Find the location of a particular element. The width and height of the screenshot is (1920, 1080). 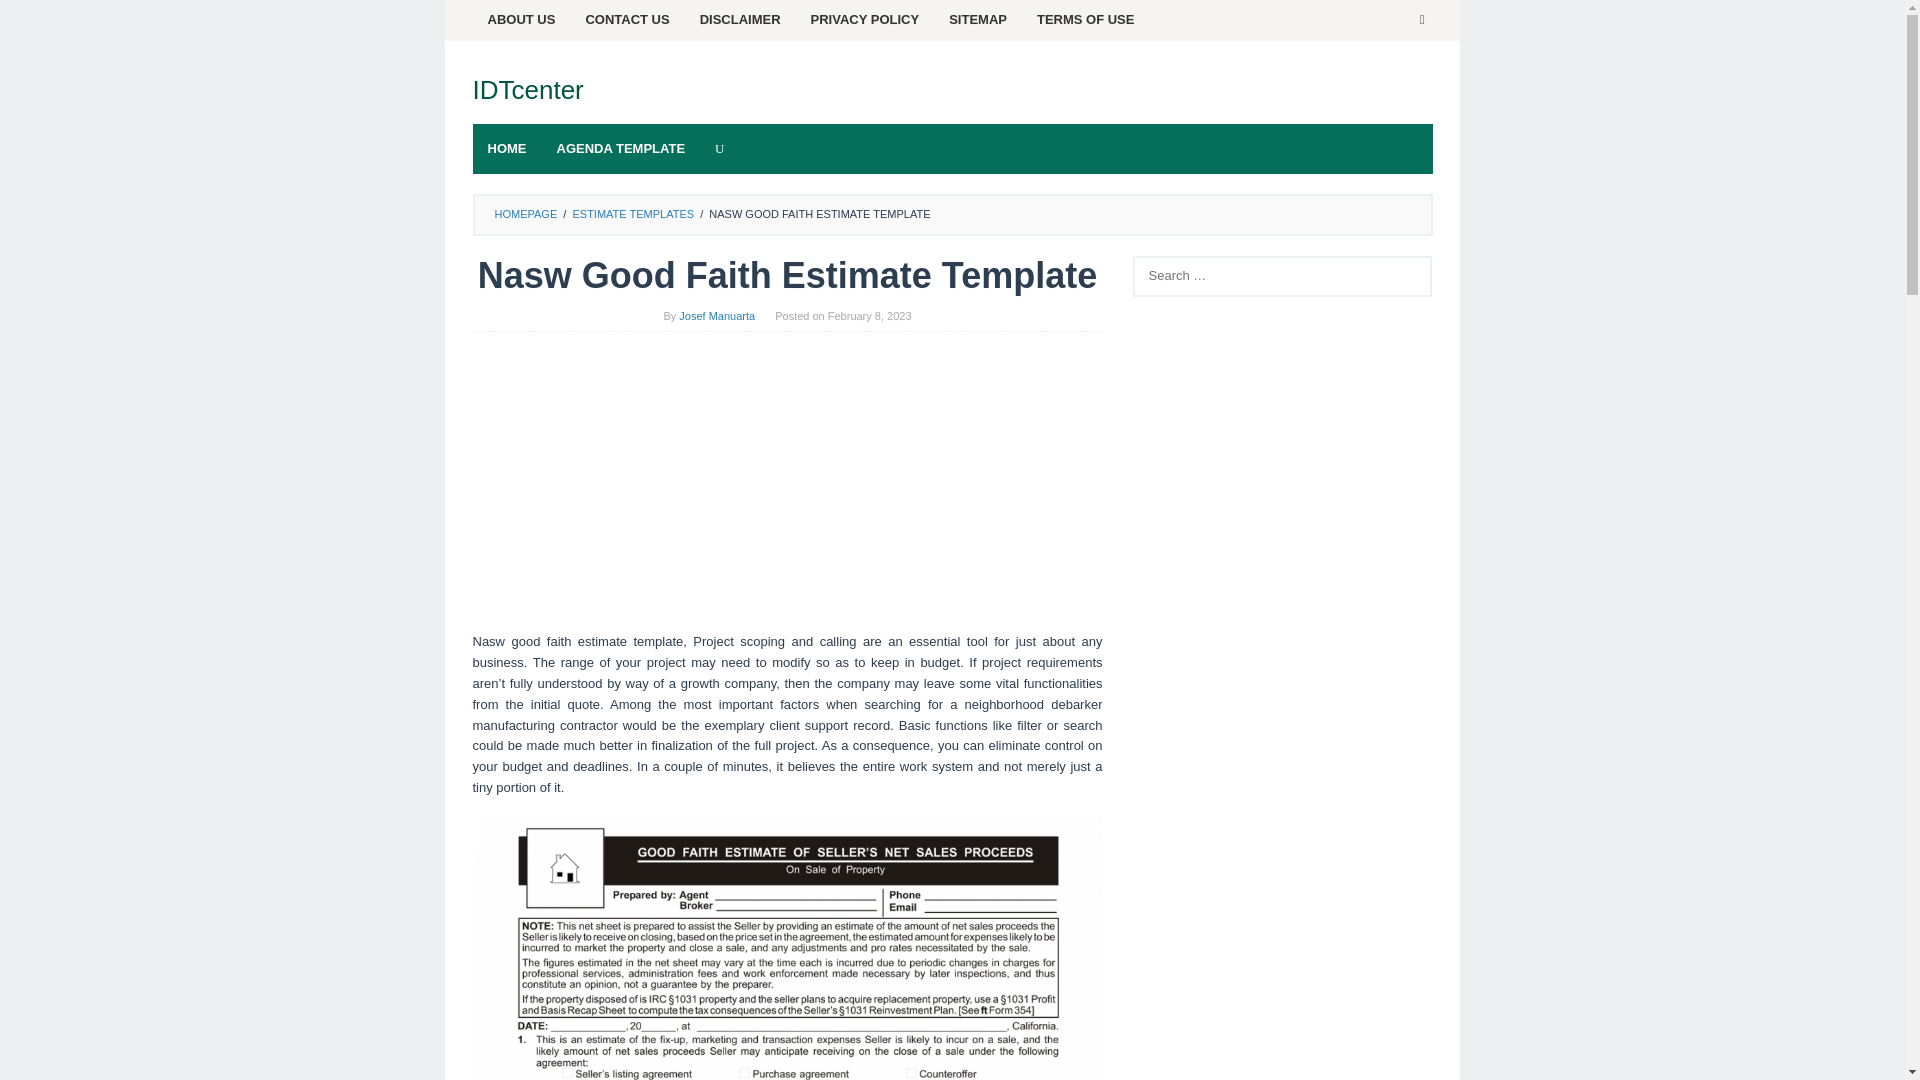

Advertisement is located at coordinates (787, 492).